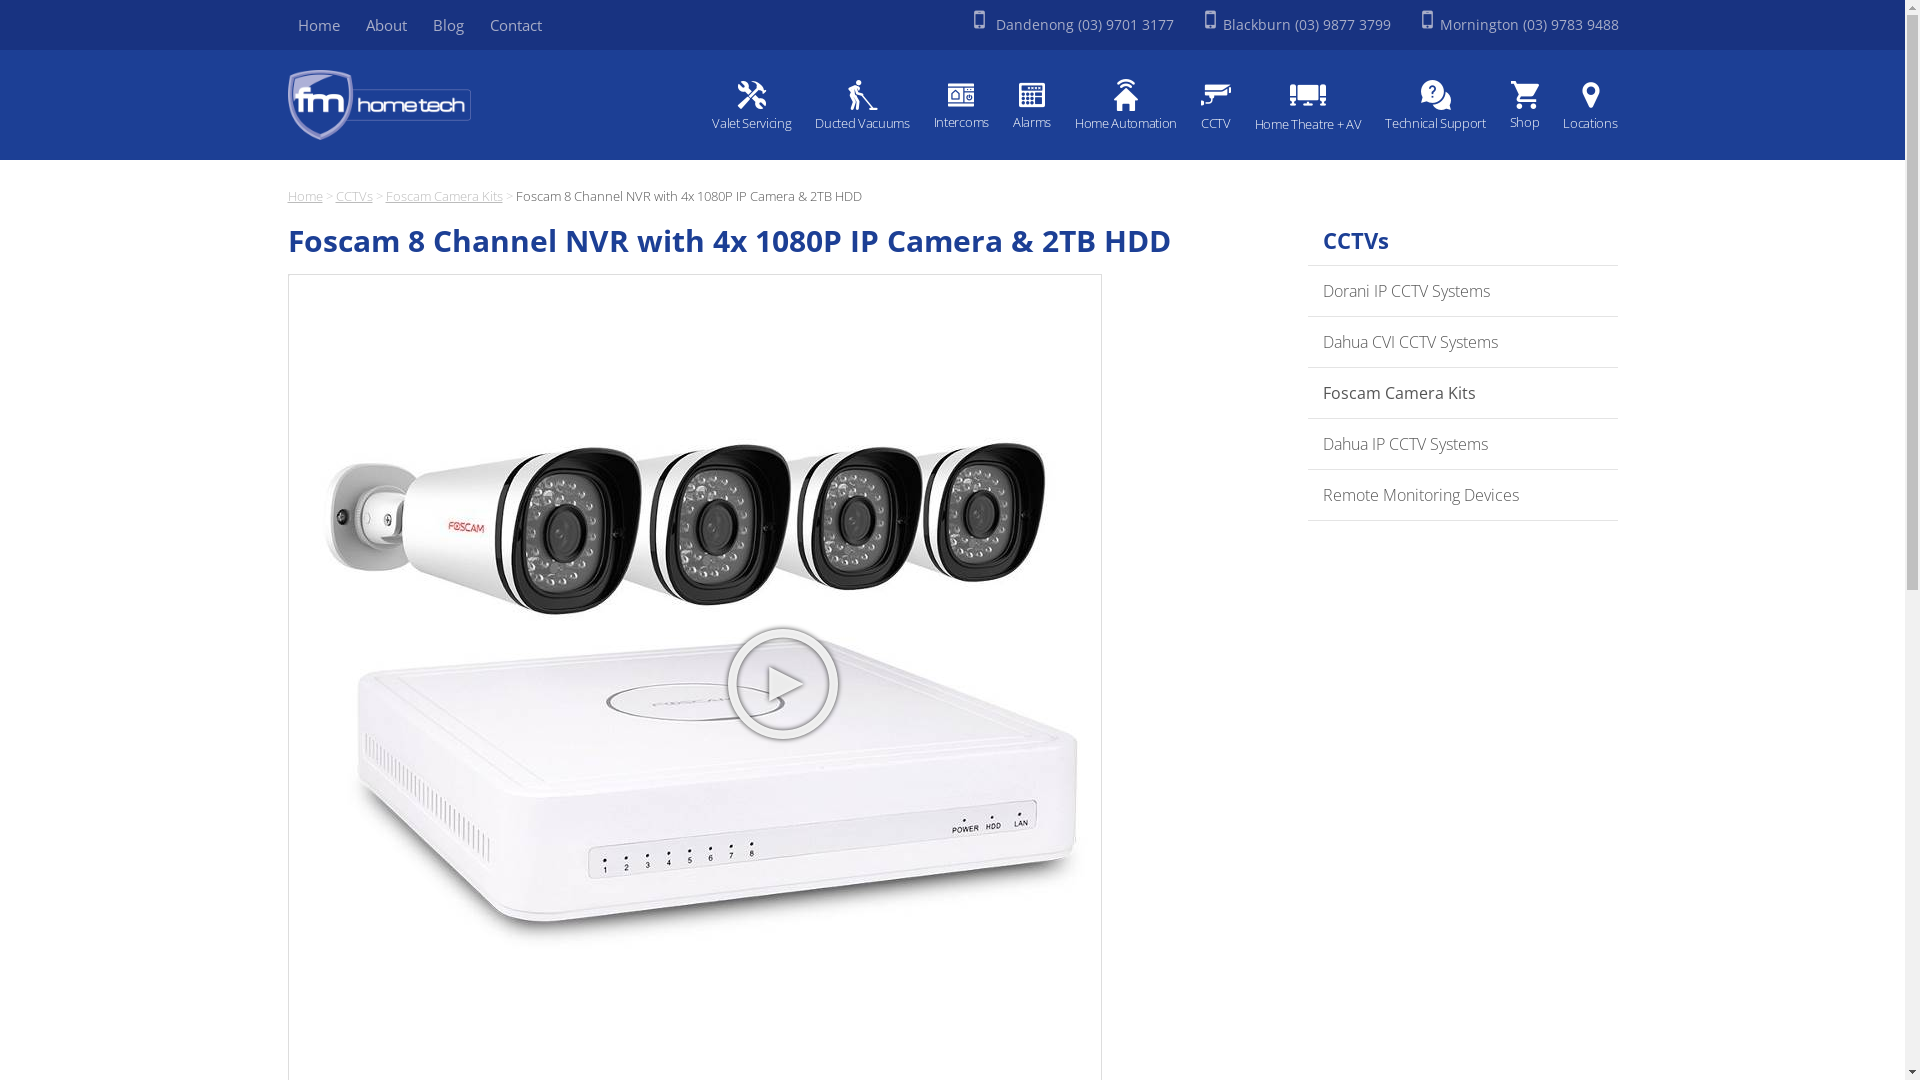  What do you see at coordinates (1463, 496) in the screenshot?
I see `Remote Monitoring Devices` at bounding box center [1463, 496].